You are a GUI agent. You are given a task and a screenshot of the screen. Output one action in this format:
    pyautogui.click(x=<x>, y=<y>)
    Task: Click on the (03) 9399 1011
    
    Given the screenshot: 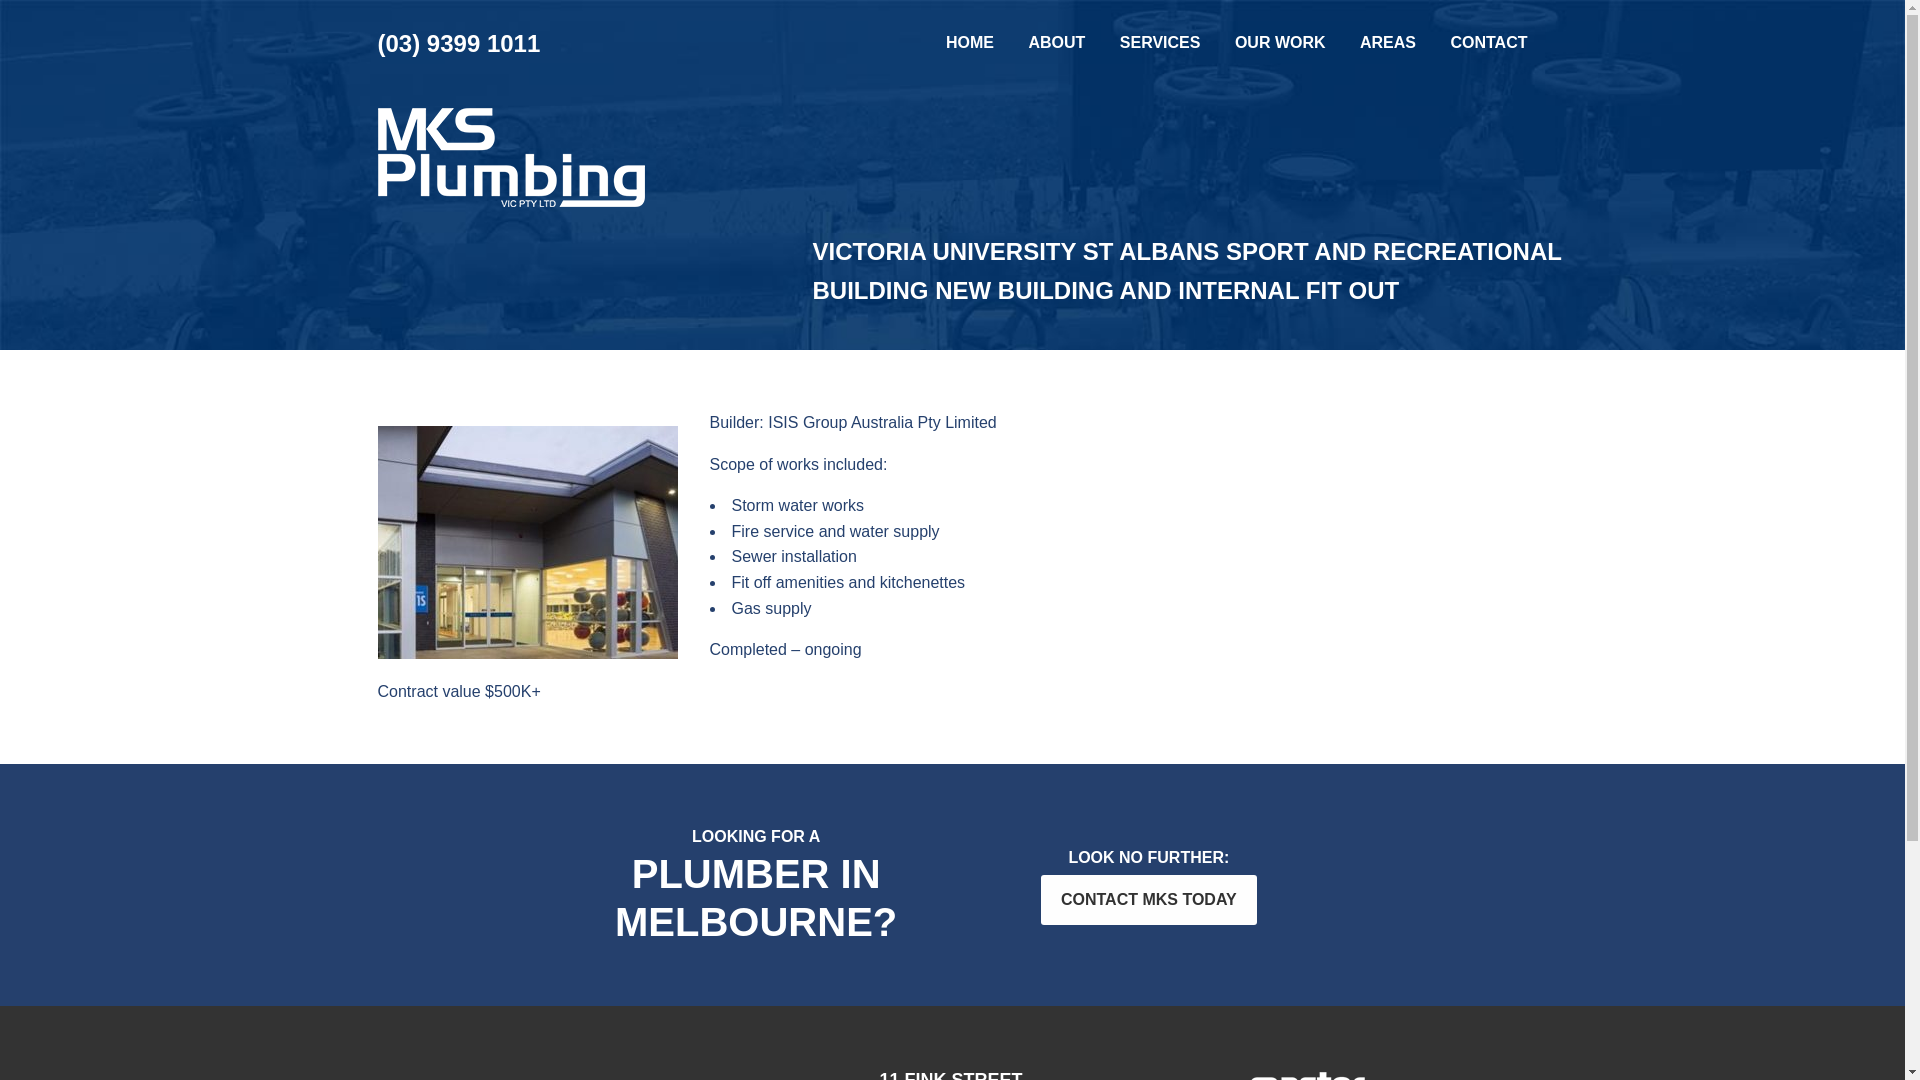 What is the action you would take?
    pyautogui.click(x=460, y=44)
    